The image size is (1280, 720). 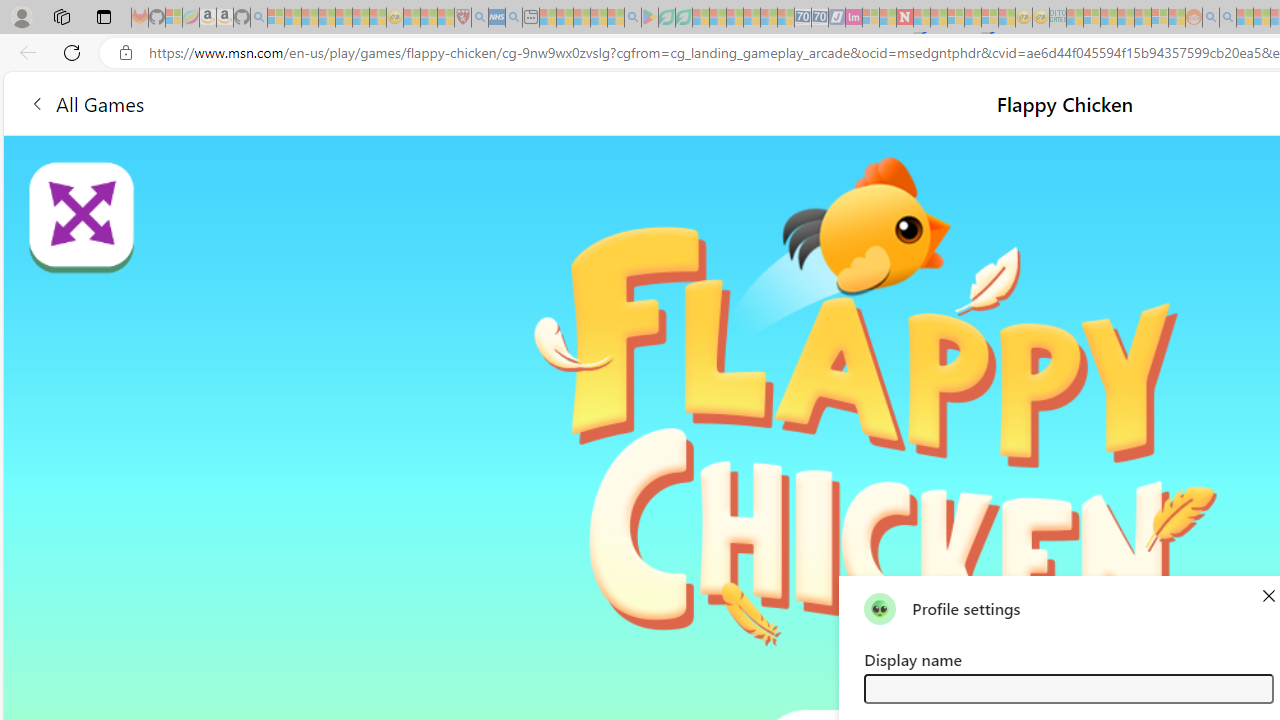 I want to click on All Games, so click(x=374, y=102).